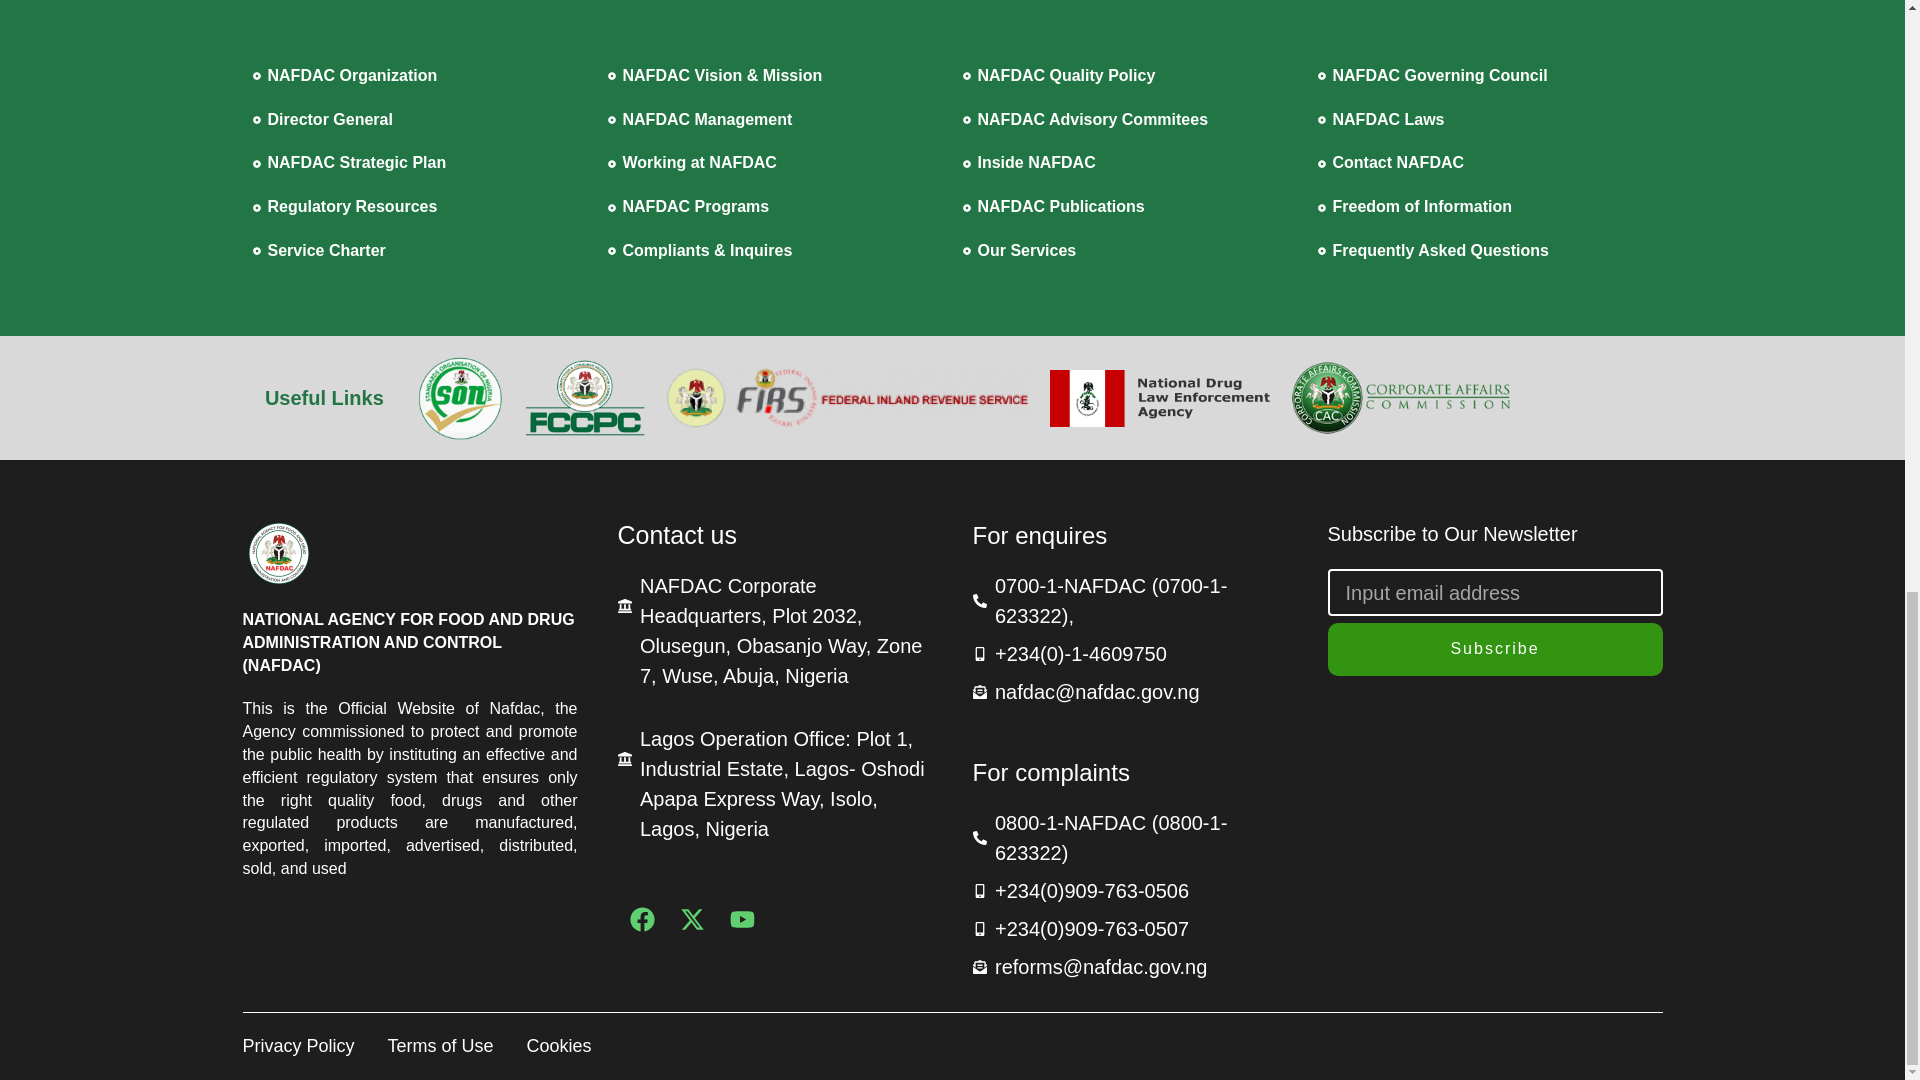 This screenshot has height=1080, width=1920. Describe the element at coordinates (1129, 164) in the screenshot. I see `Inside NAFDAC` at that location.